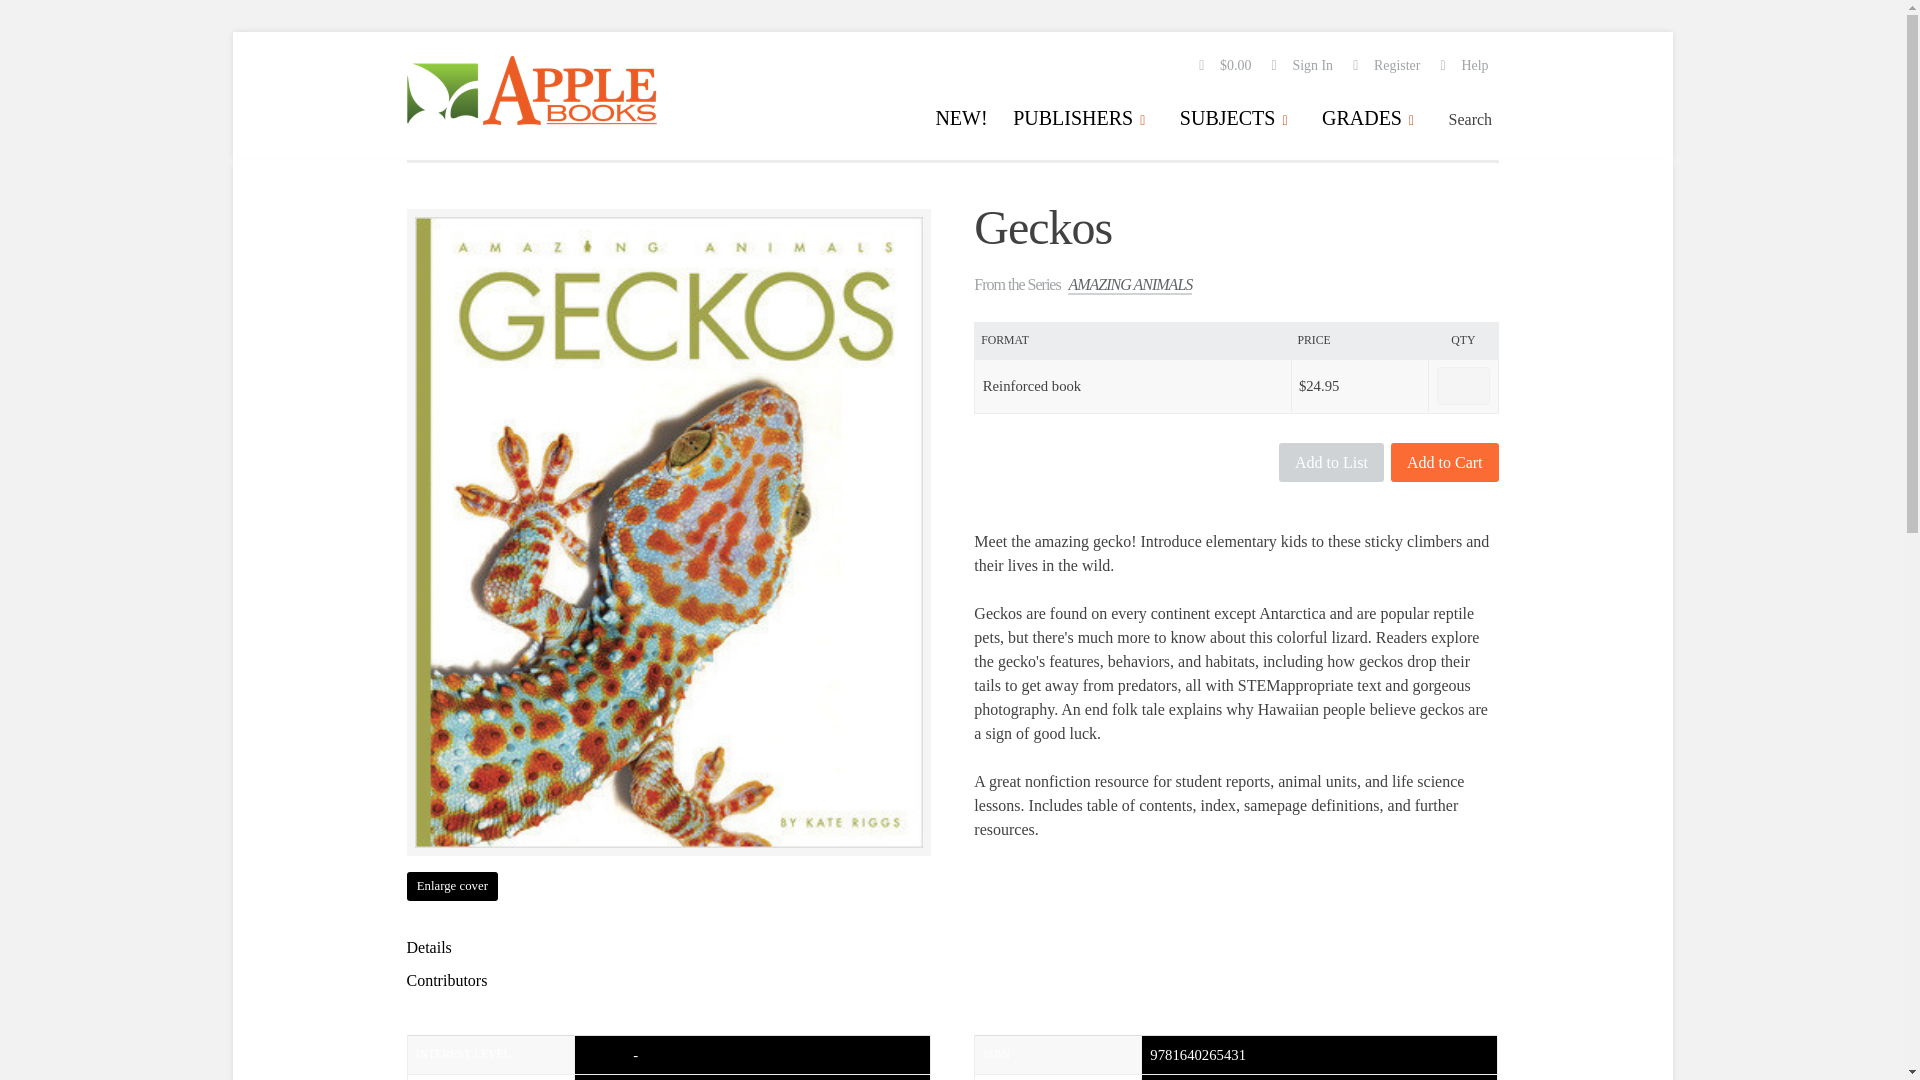  I want to click on Register, so click(1386, 66).